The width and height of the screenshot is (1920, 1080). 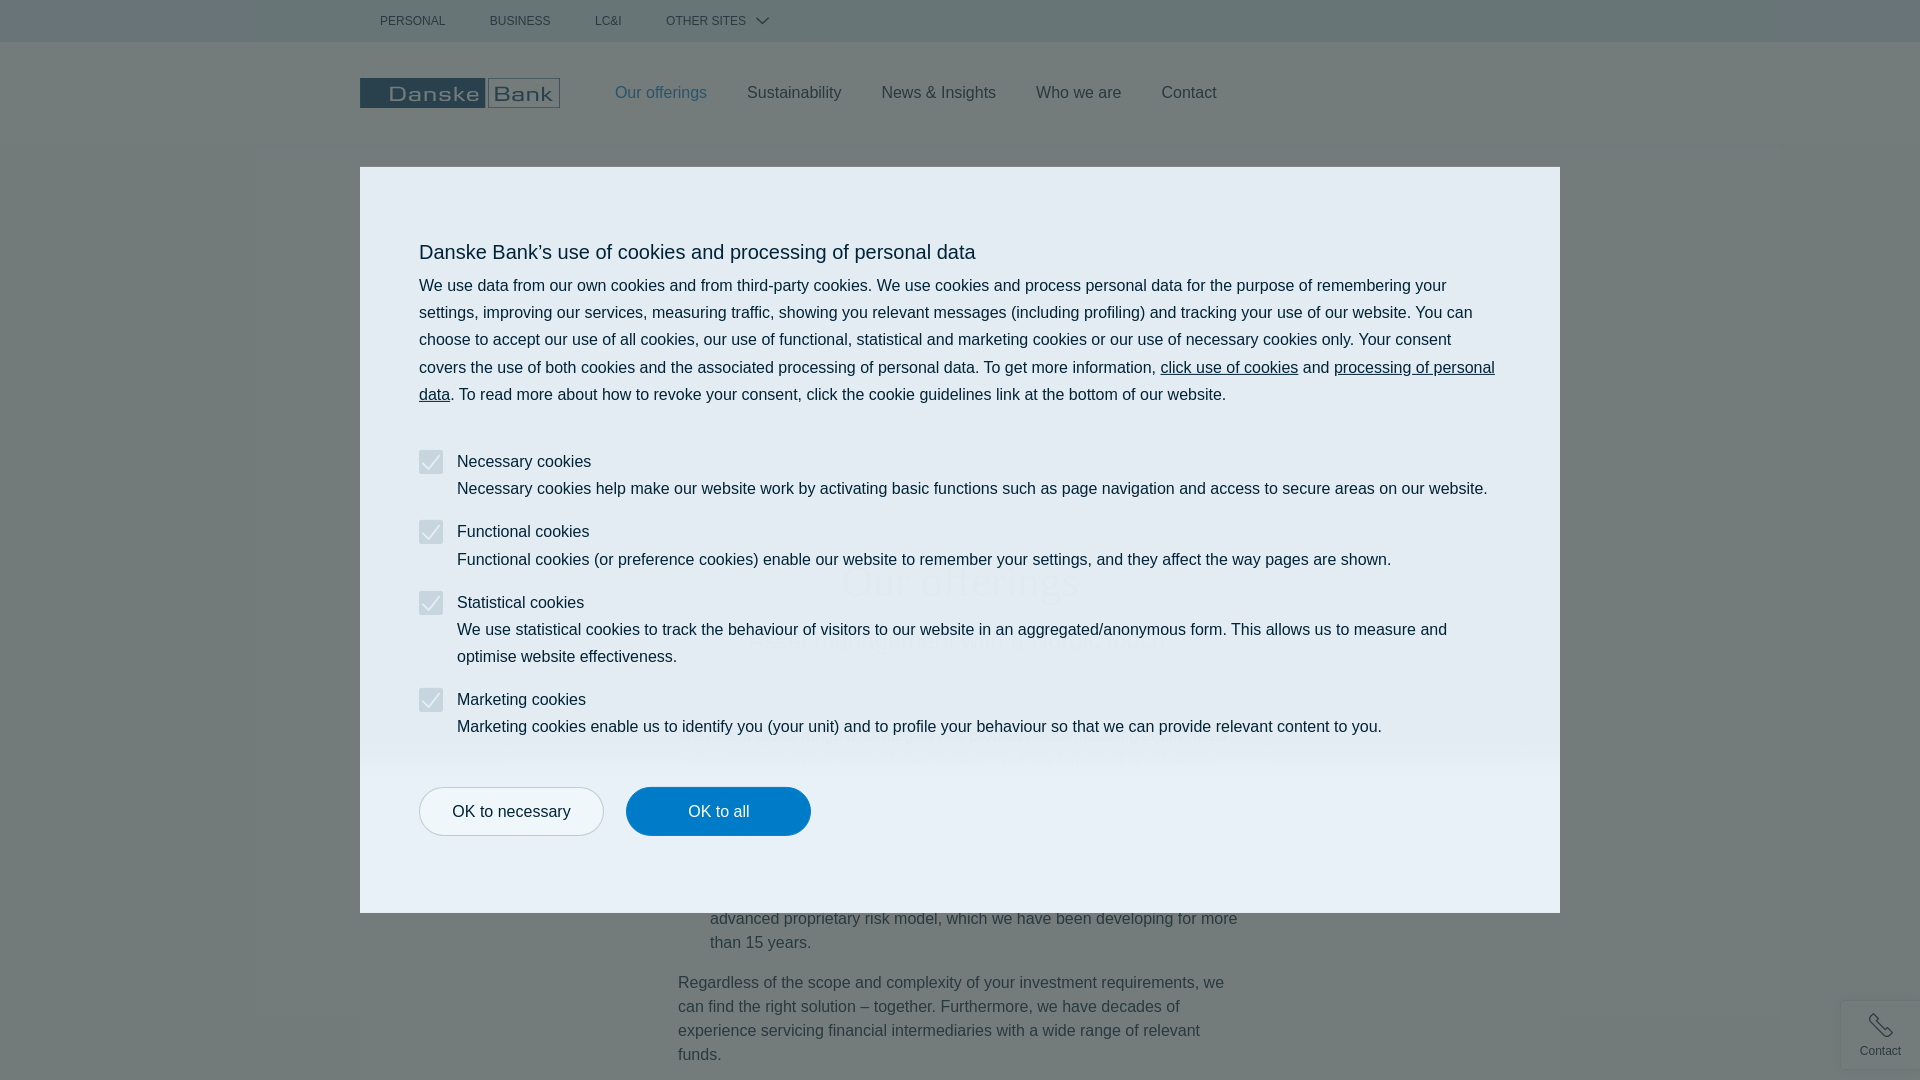 What do you see at coordinates (661, 88) in the screenshot?
I see `Our offerings` at bounding box center [661, 88].